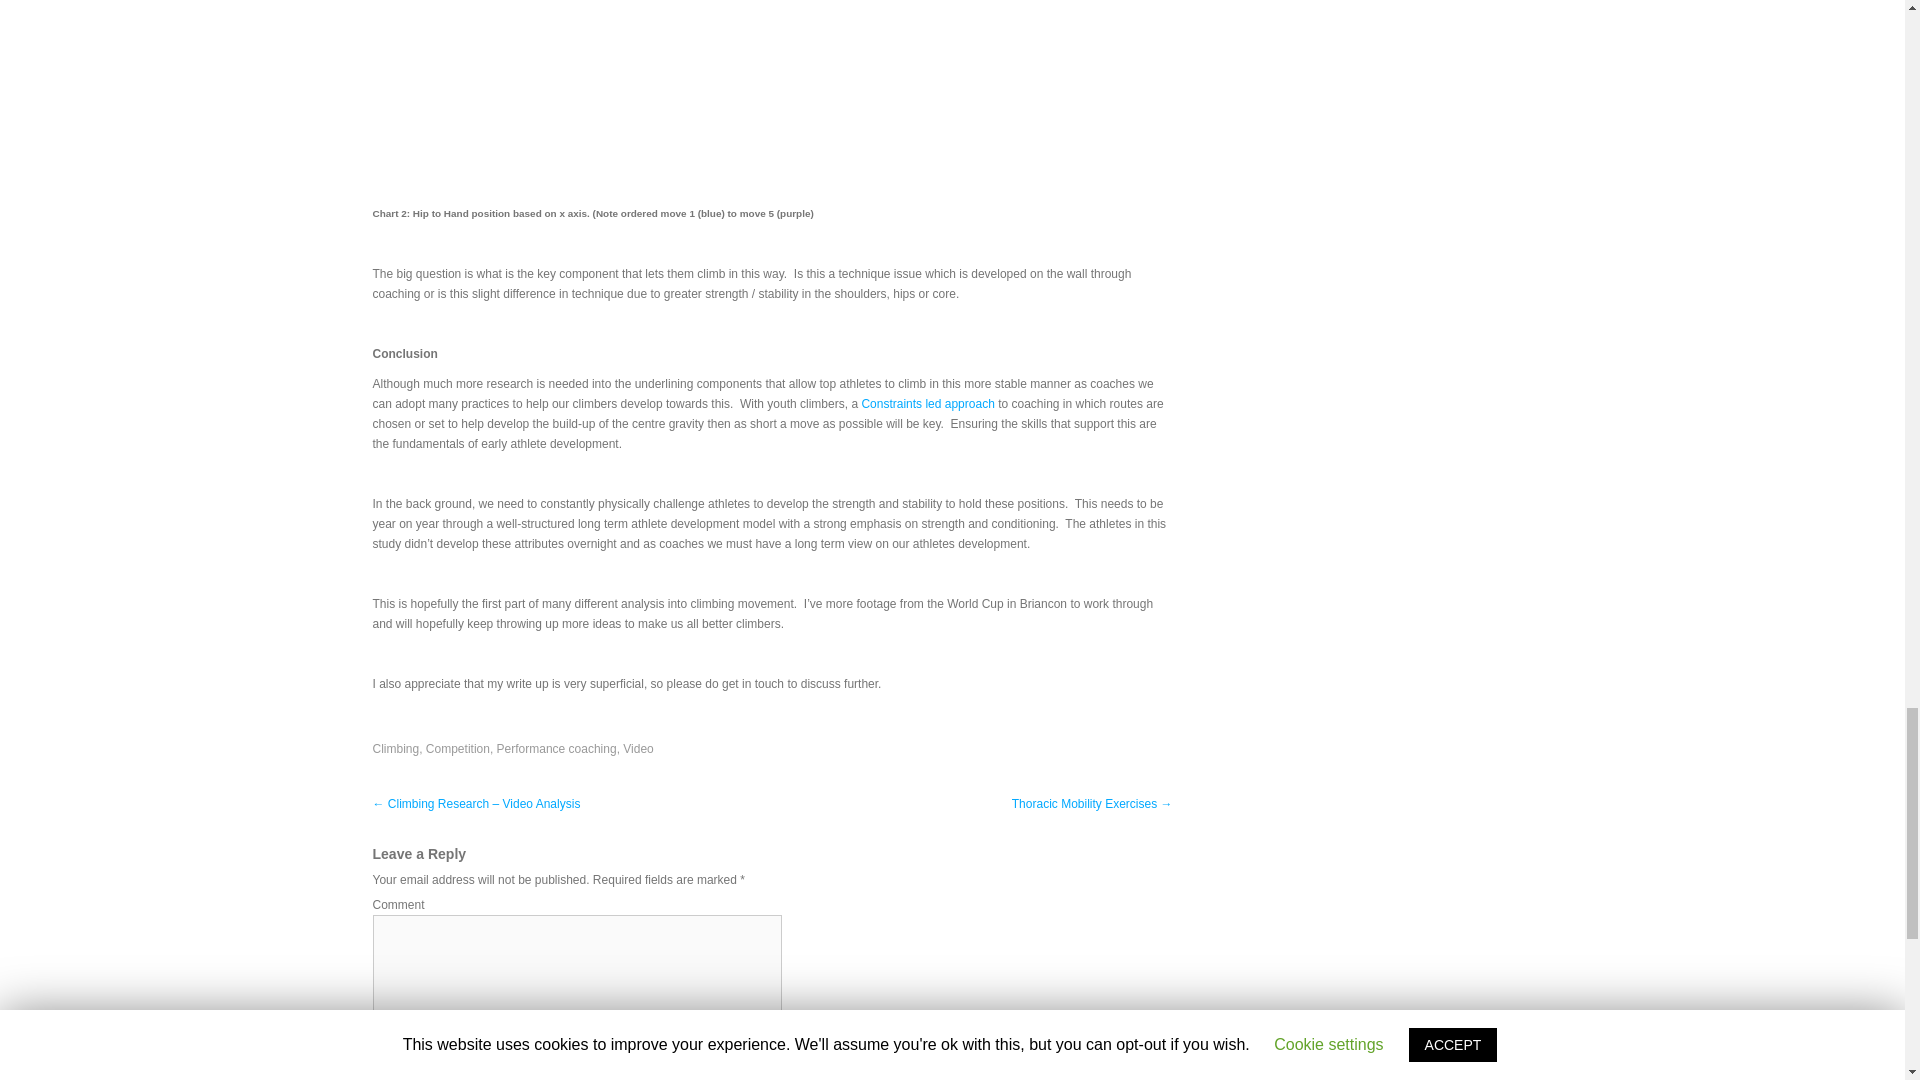 The height and width of the screenshot is (1080, 1920). I want to click on Performance coaching, so click(556, 748).